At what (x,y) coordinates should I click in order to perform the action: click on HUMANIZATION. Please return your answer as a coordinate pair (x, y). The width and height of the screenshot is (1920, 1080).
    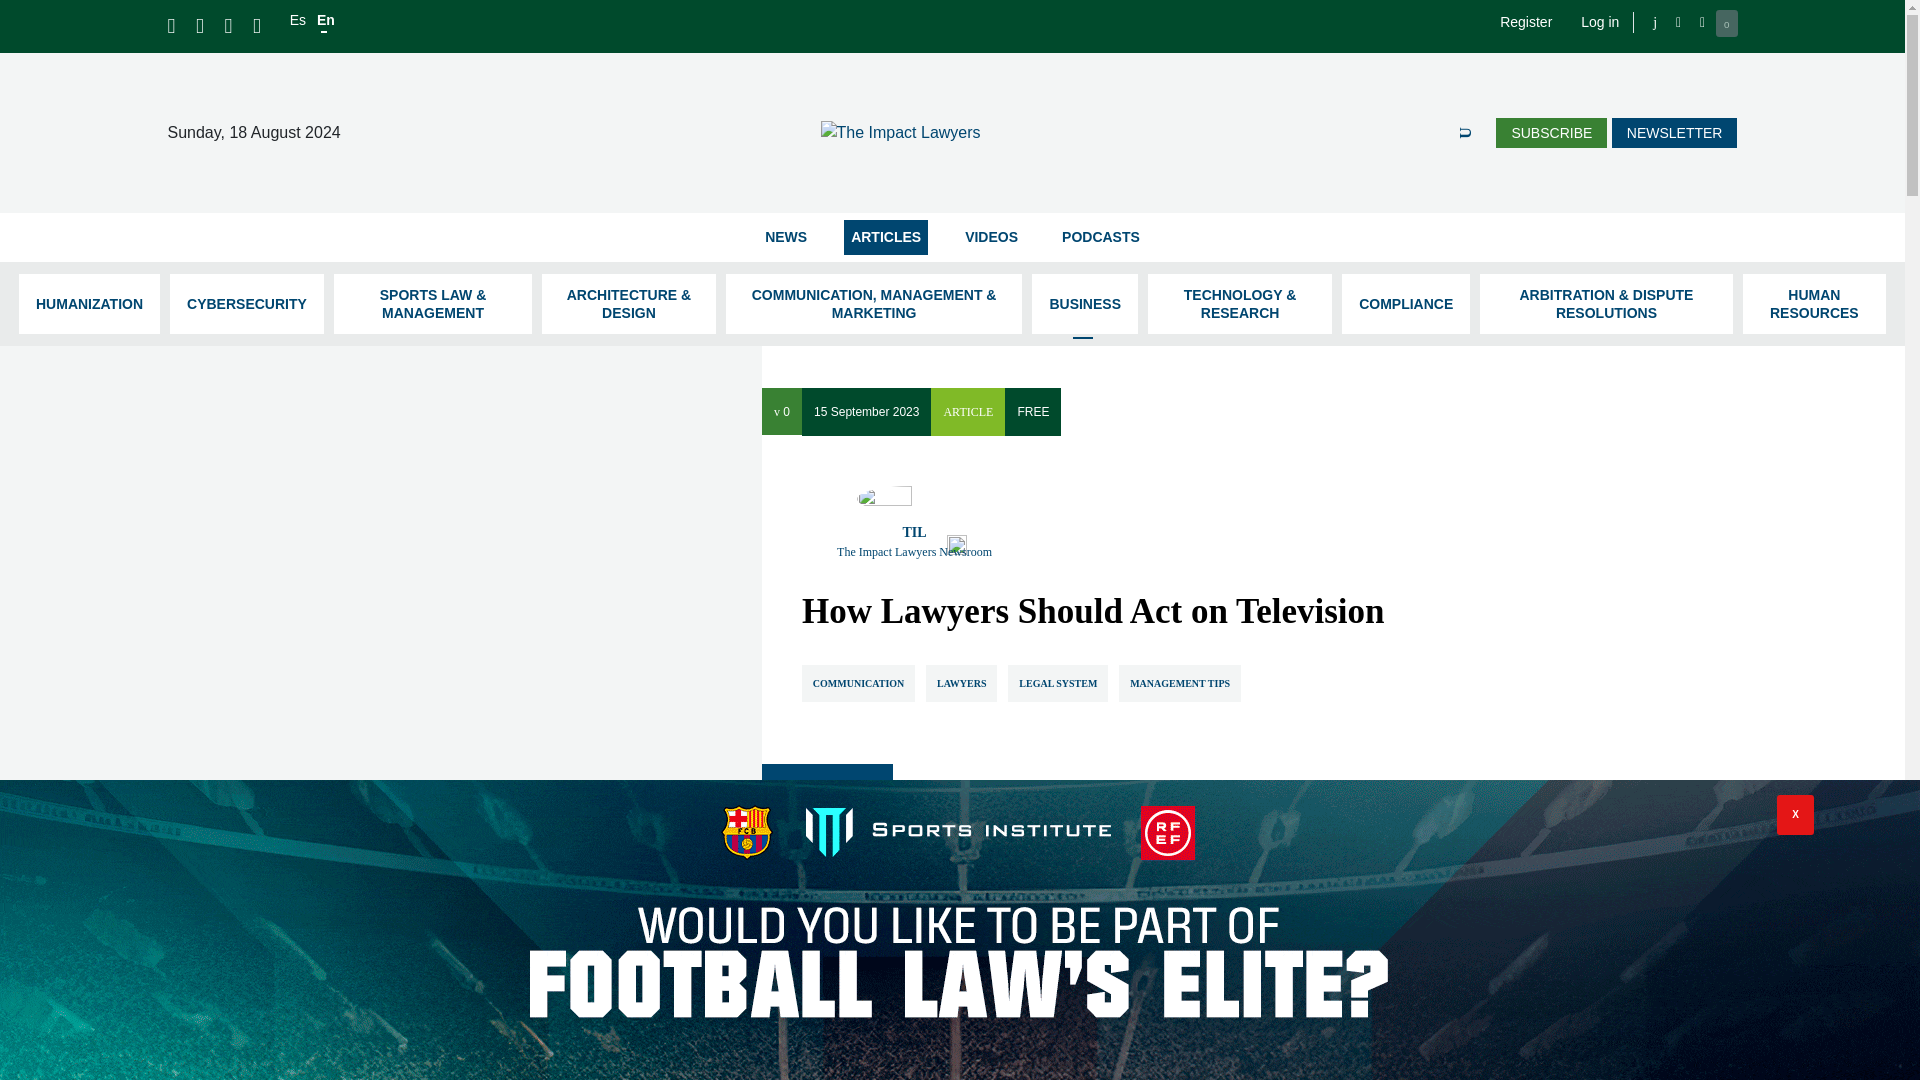
    Looking at the image, I should click on (89, 304).